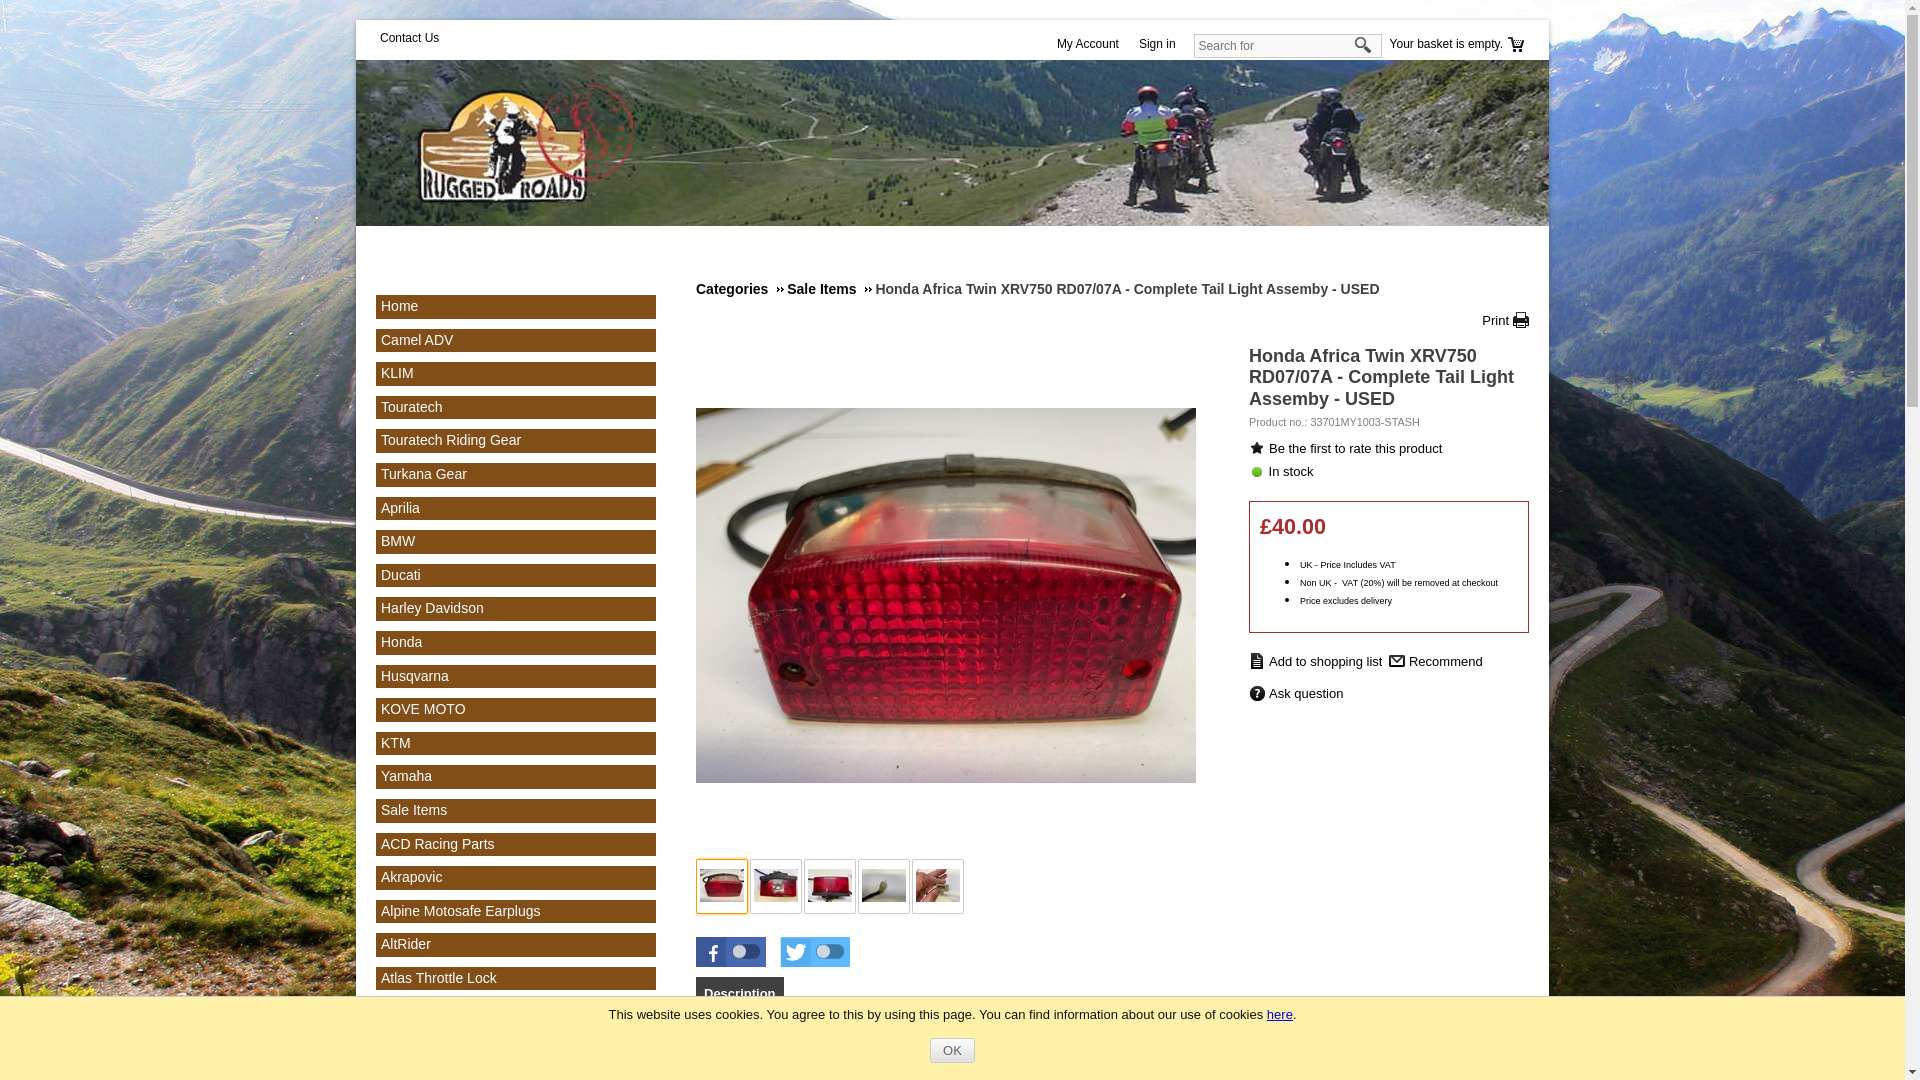 This screenshot has height=1080, width=1920. Describe the element at coordinates (423, 473) in the screenshot. I see `Turkana Gear` at that location.